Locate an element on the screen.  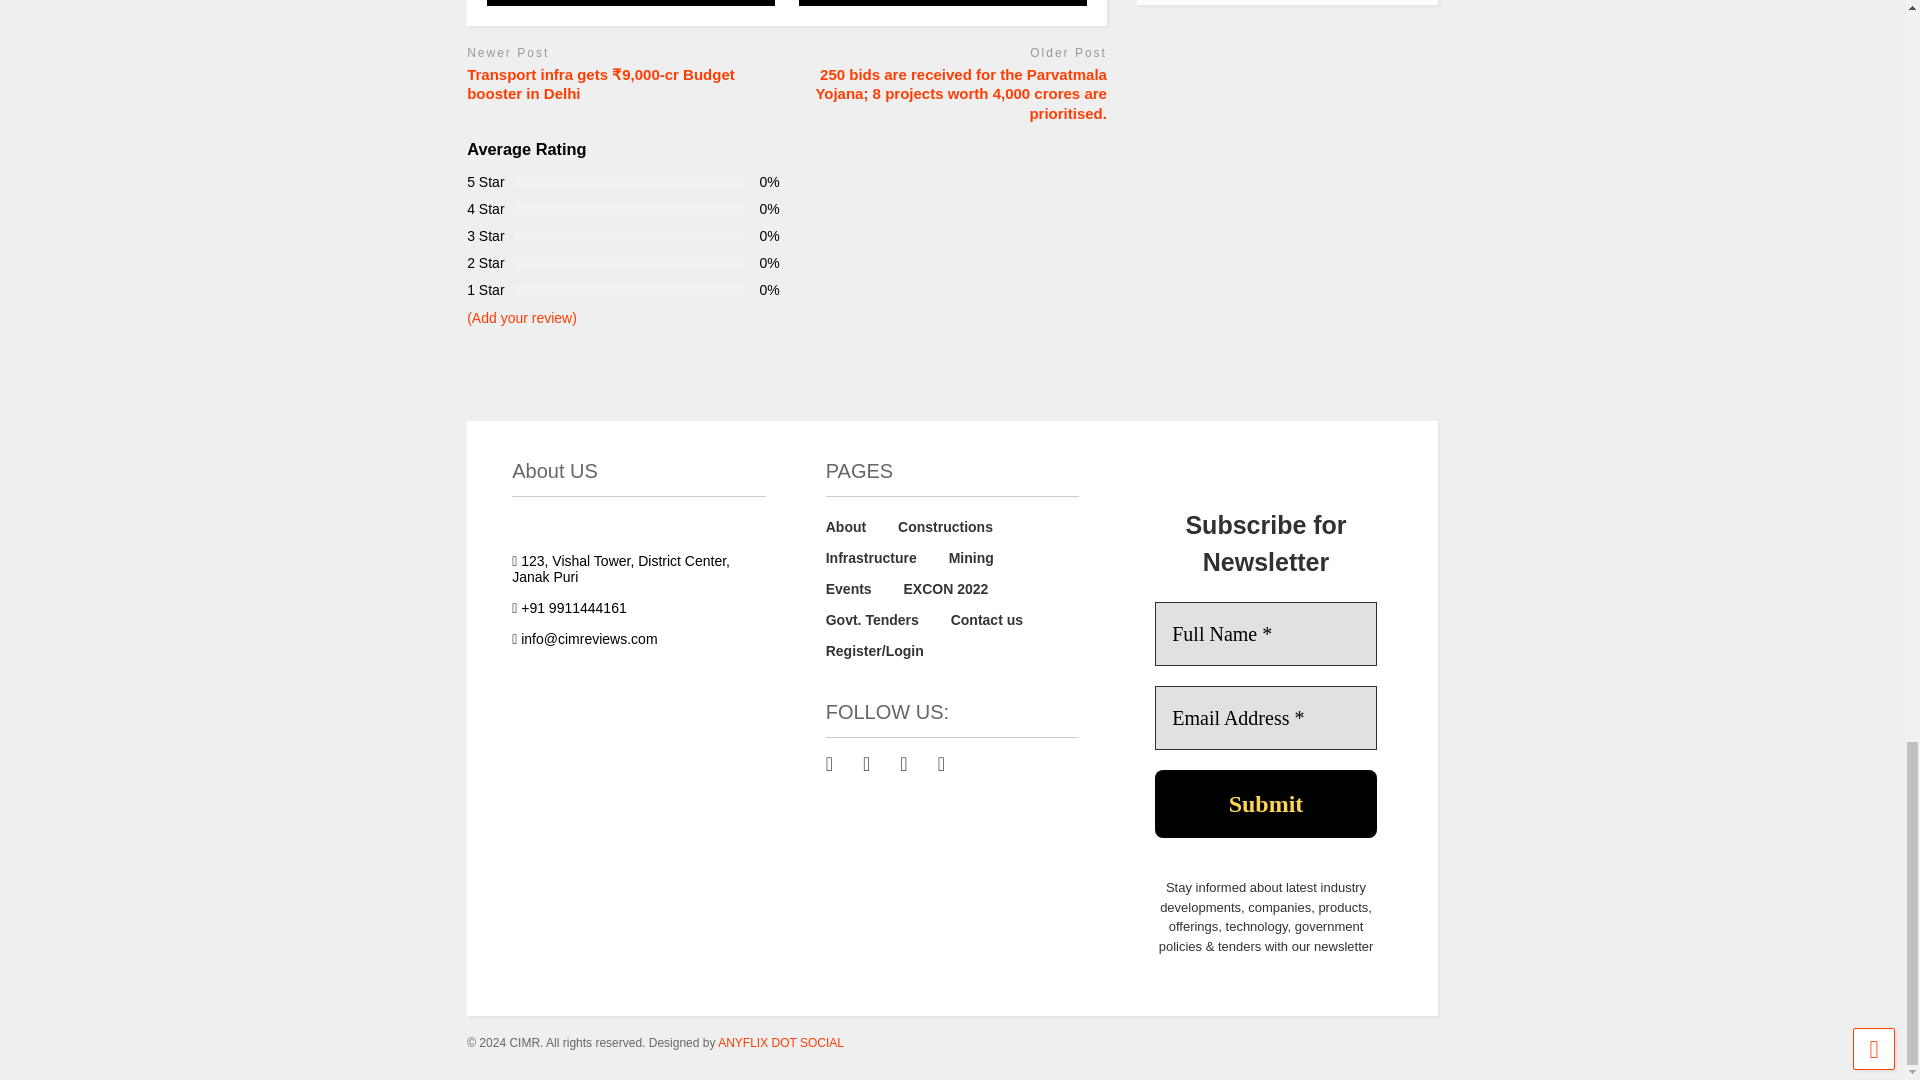
Click to read is located at coordinates (942, 3).